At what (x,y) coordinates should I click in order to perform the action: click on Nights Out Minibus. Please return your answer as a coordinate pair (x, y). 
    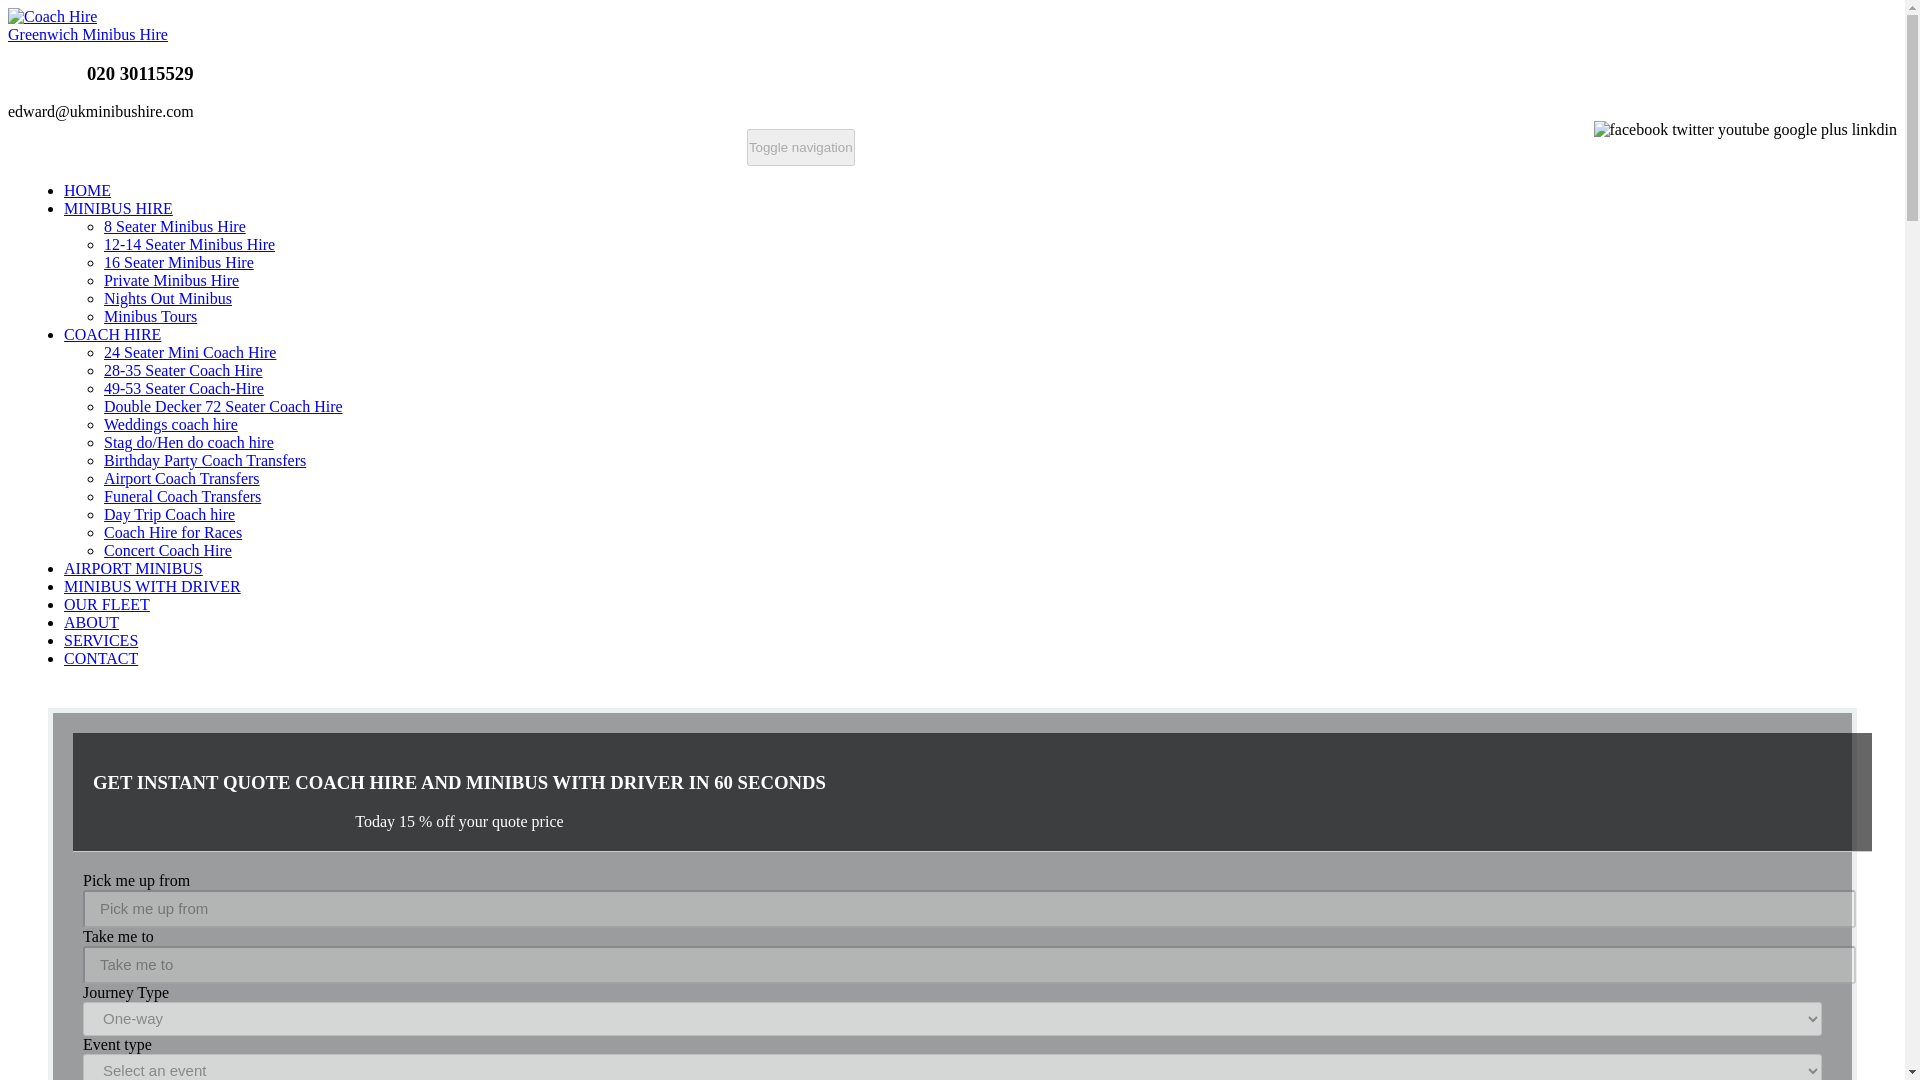
    Looking at the image, I should click on (168, 298).